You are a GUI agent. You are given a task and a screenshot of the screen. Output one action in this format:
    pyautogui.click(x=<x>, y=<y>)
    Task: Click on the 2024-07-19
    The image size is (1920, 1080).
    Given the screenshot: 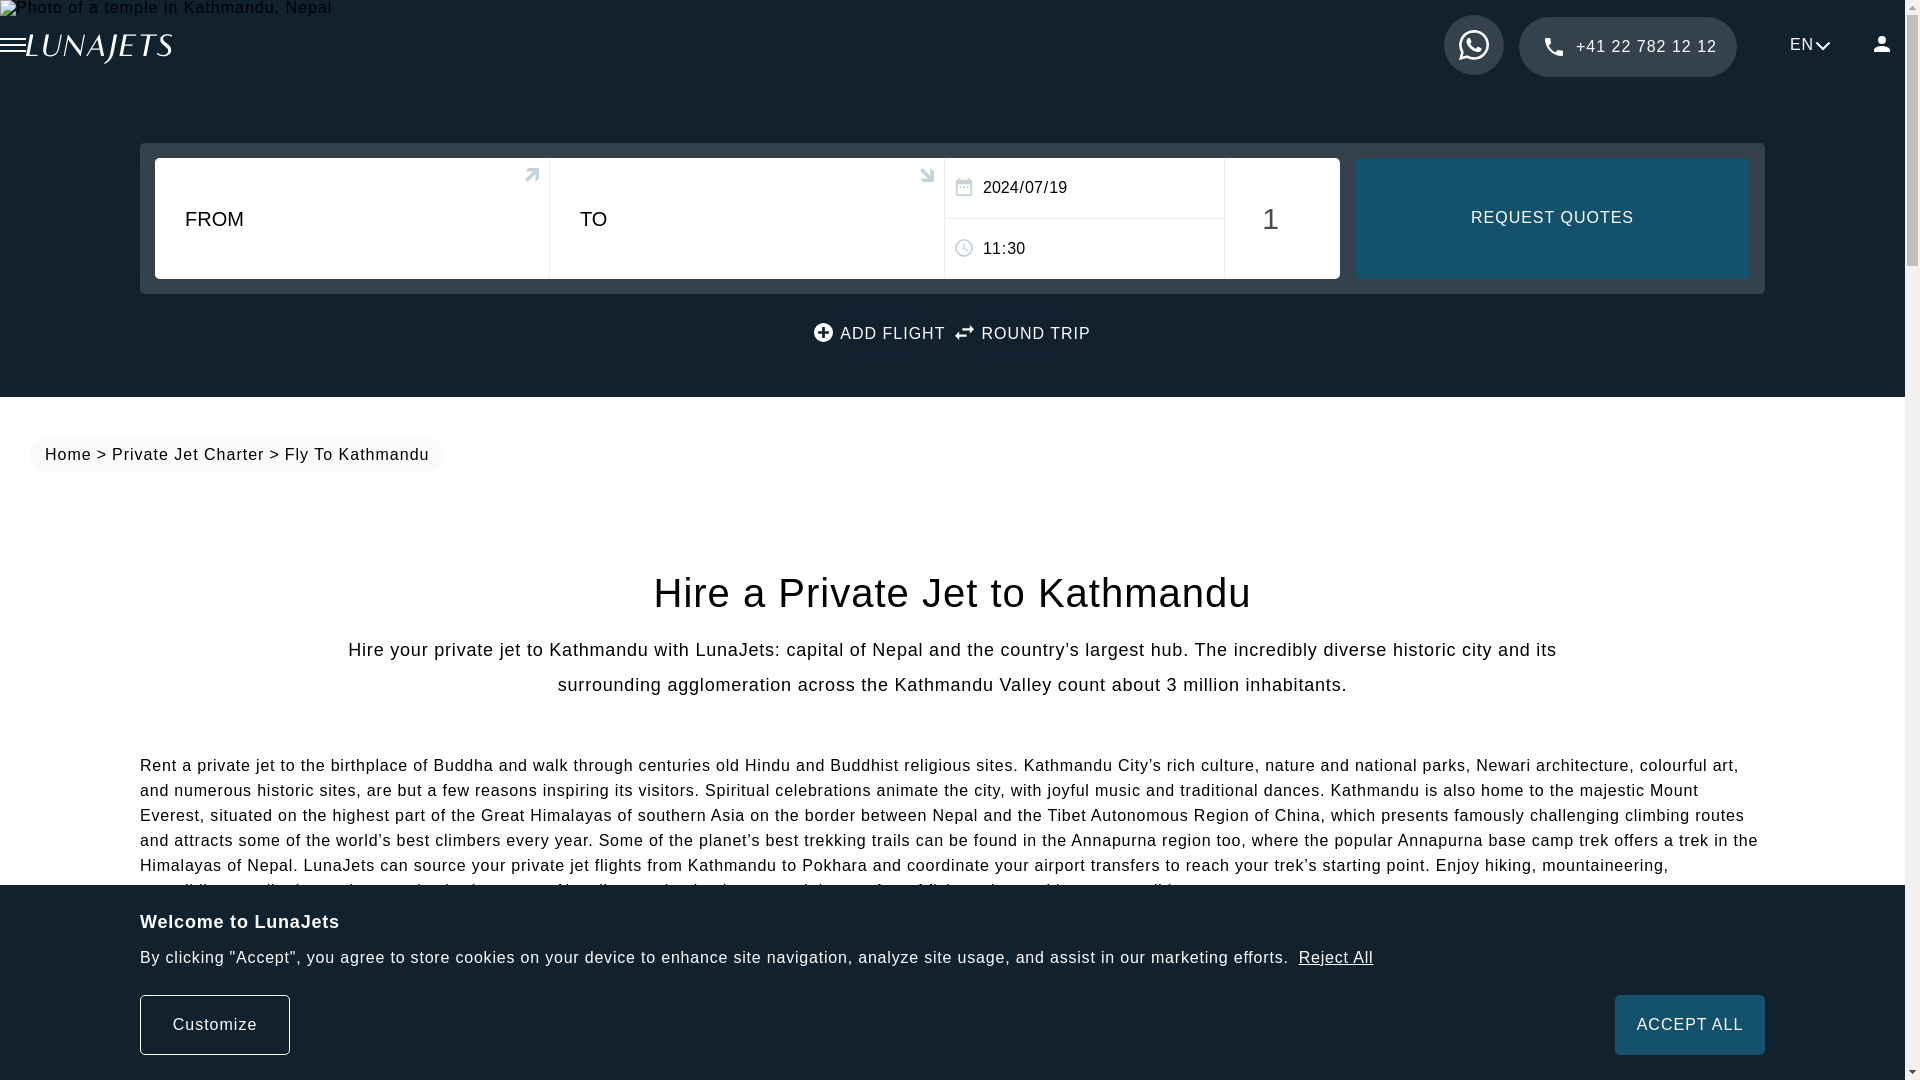 What is the action you would take?
    pyautogui.click(x=1084, y=188)
    